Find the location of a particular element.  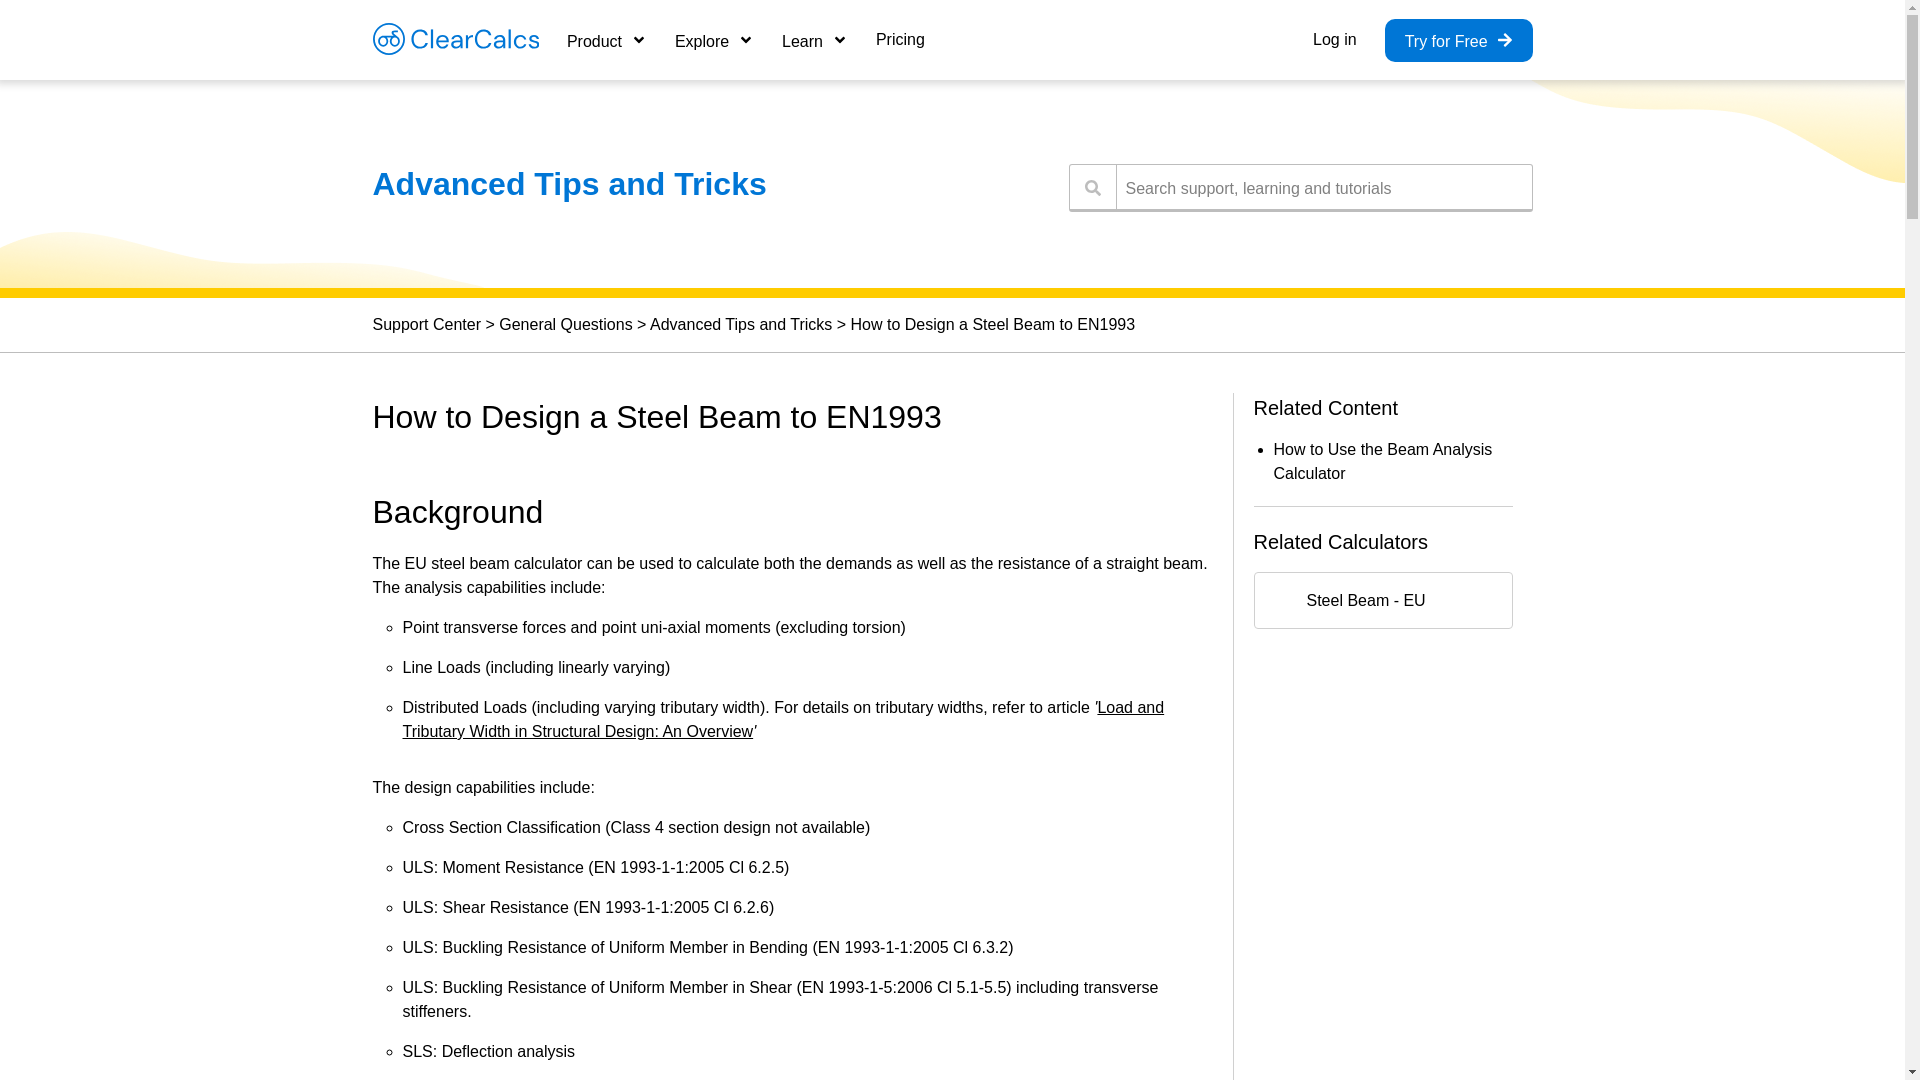

How to Design a Steel Beam to EN1993 is located at coordinates (993, 324).